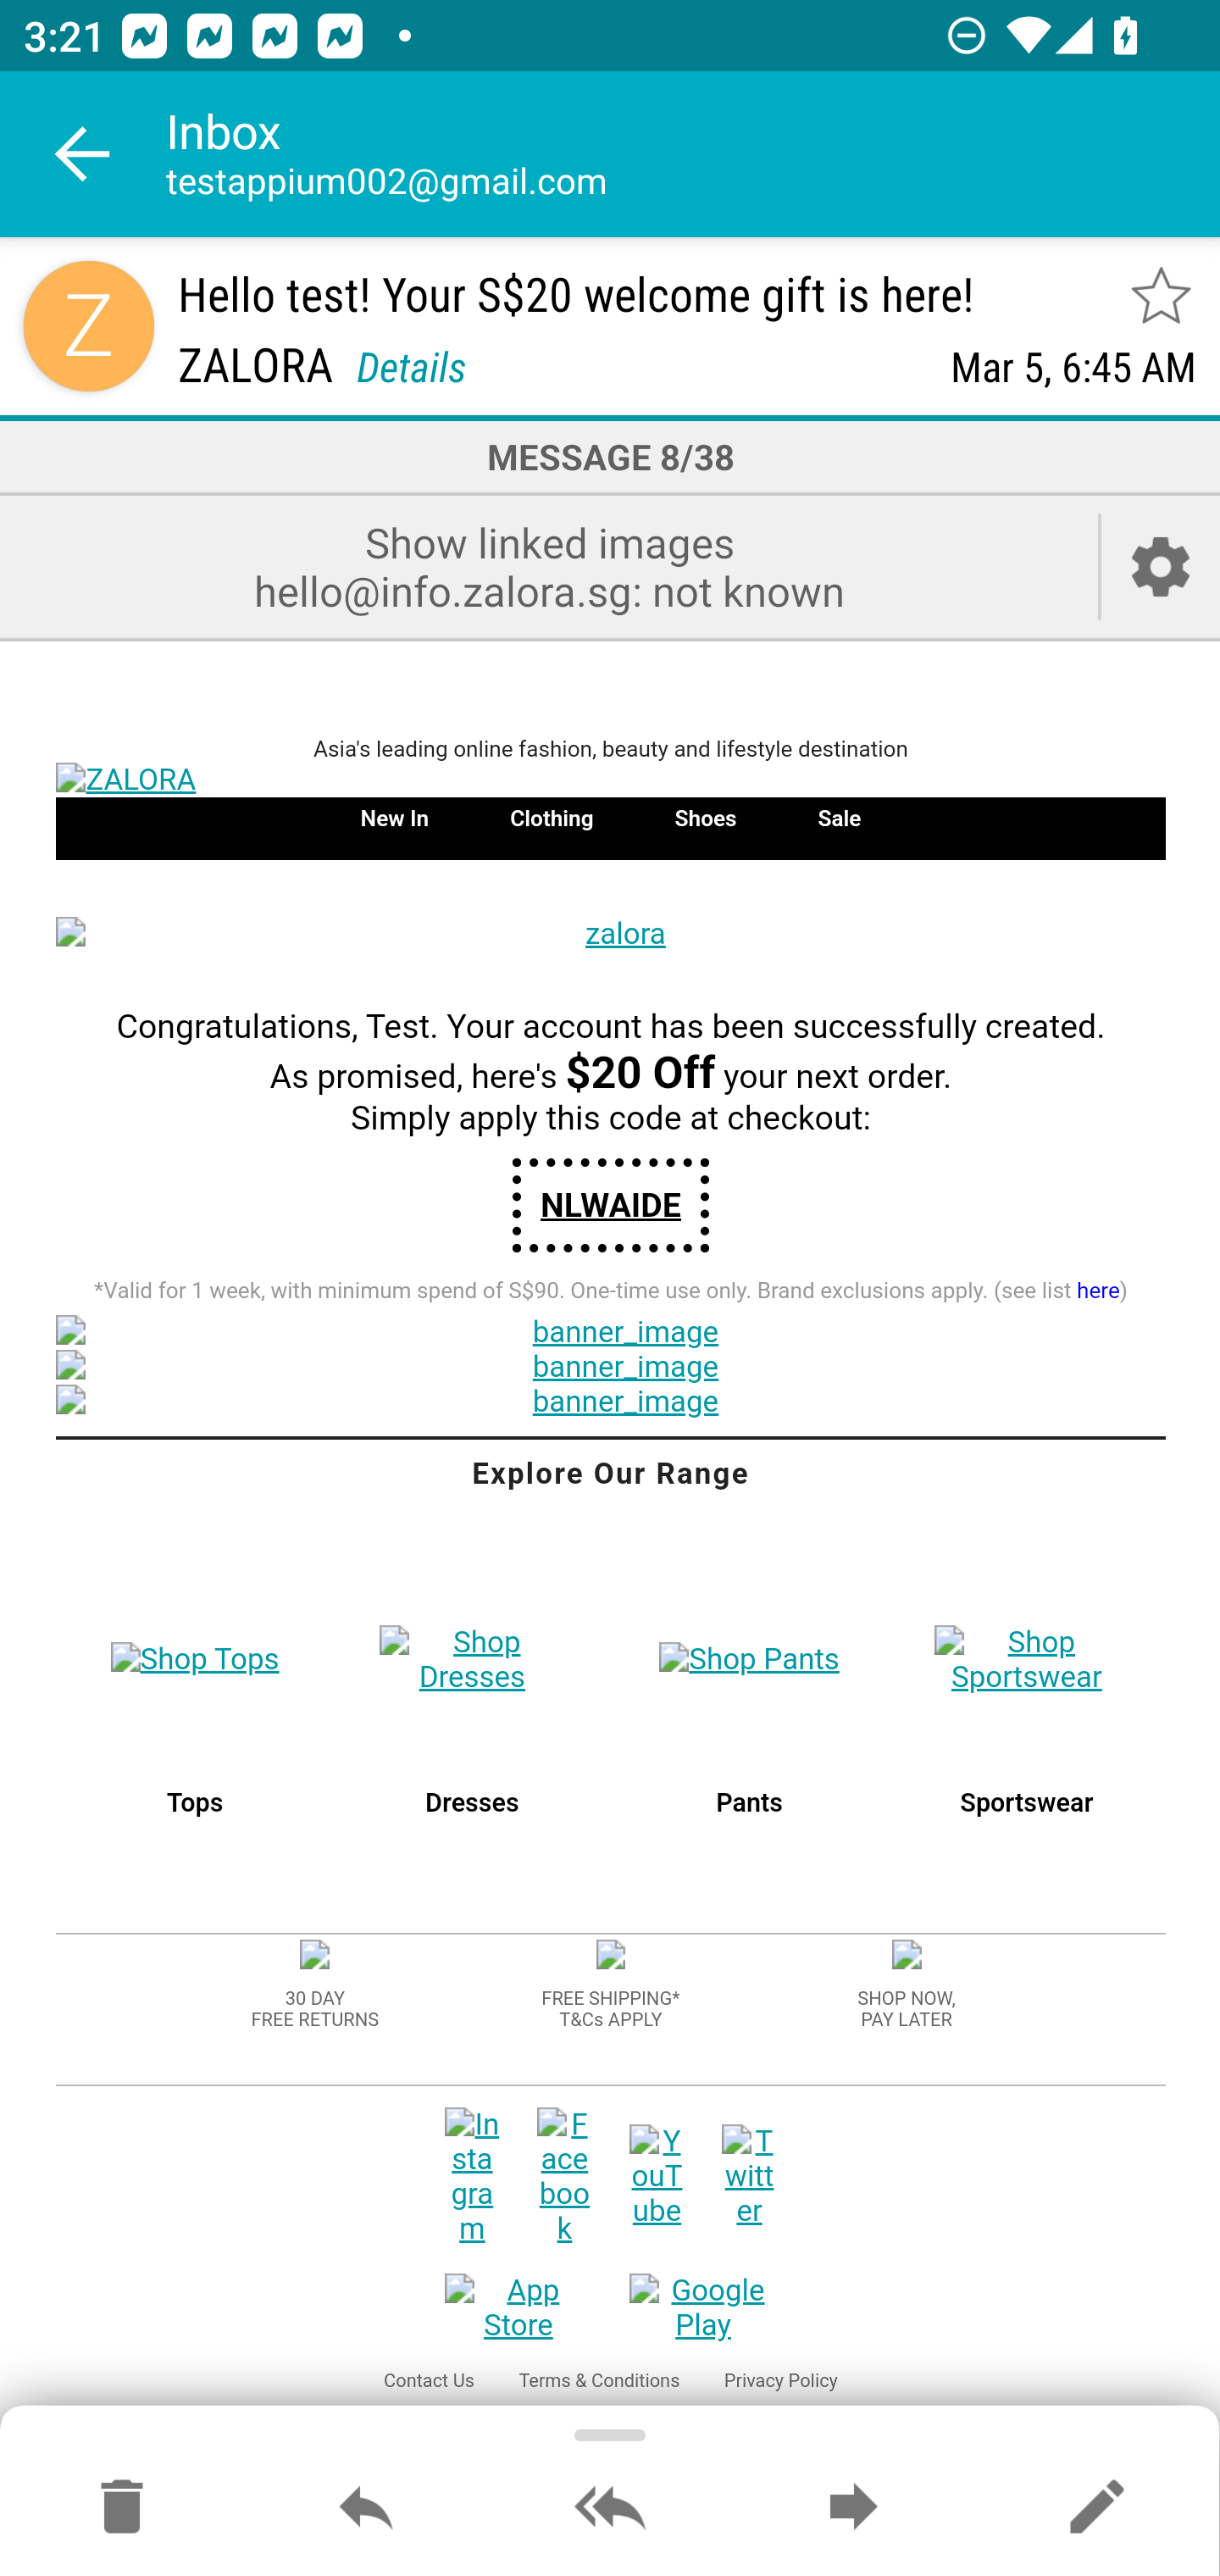 The width and height of the screenshot is (1220, 2576). What do you see at coordinates (703, 2309) in the screenshot?
I see `Google Play` at bounding box center [703, 2309].